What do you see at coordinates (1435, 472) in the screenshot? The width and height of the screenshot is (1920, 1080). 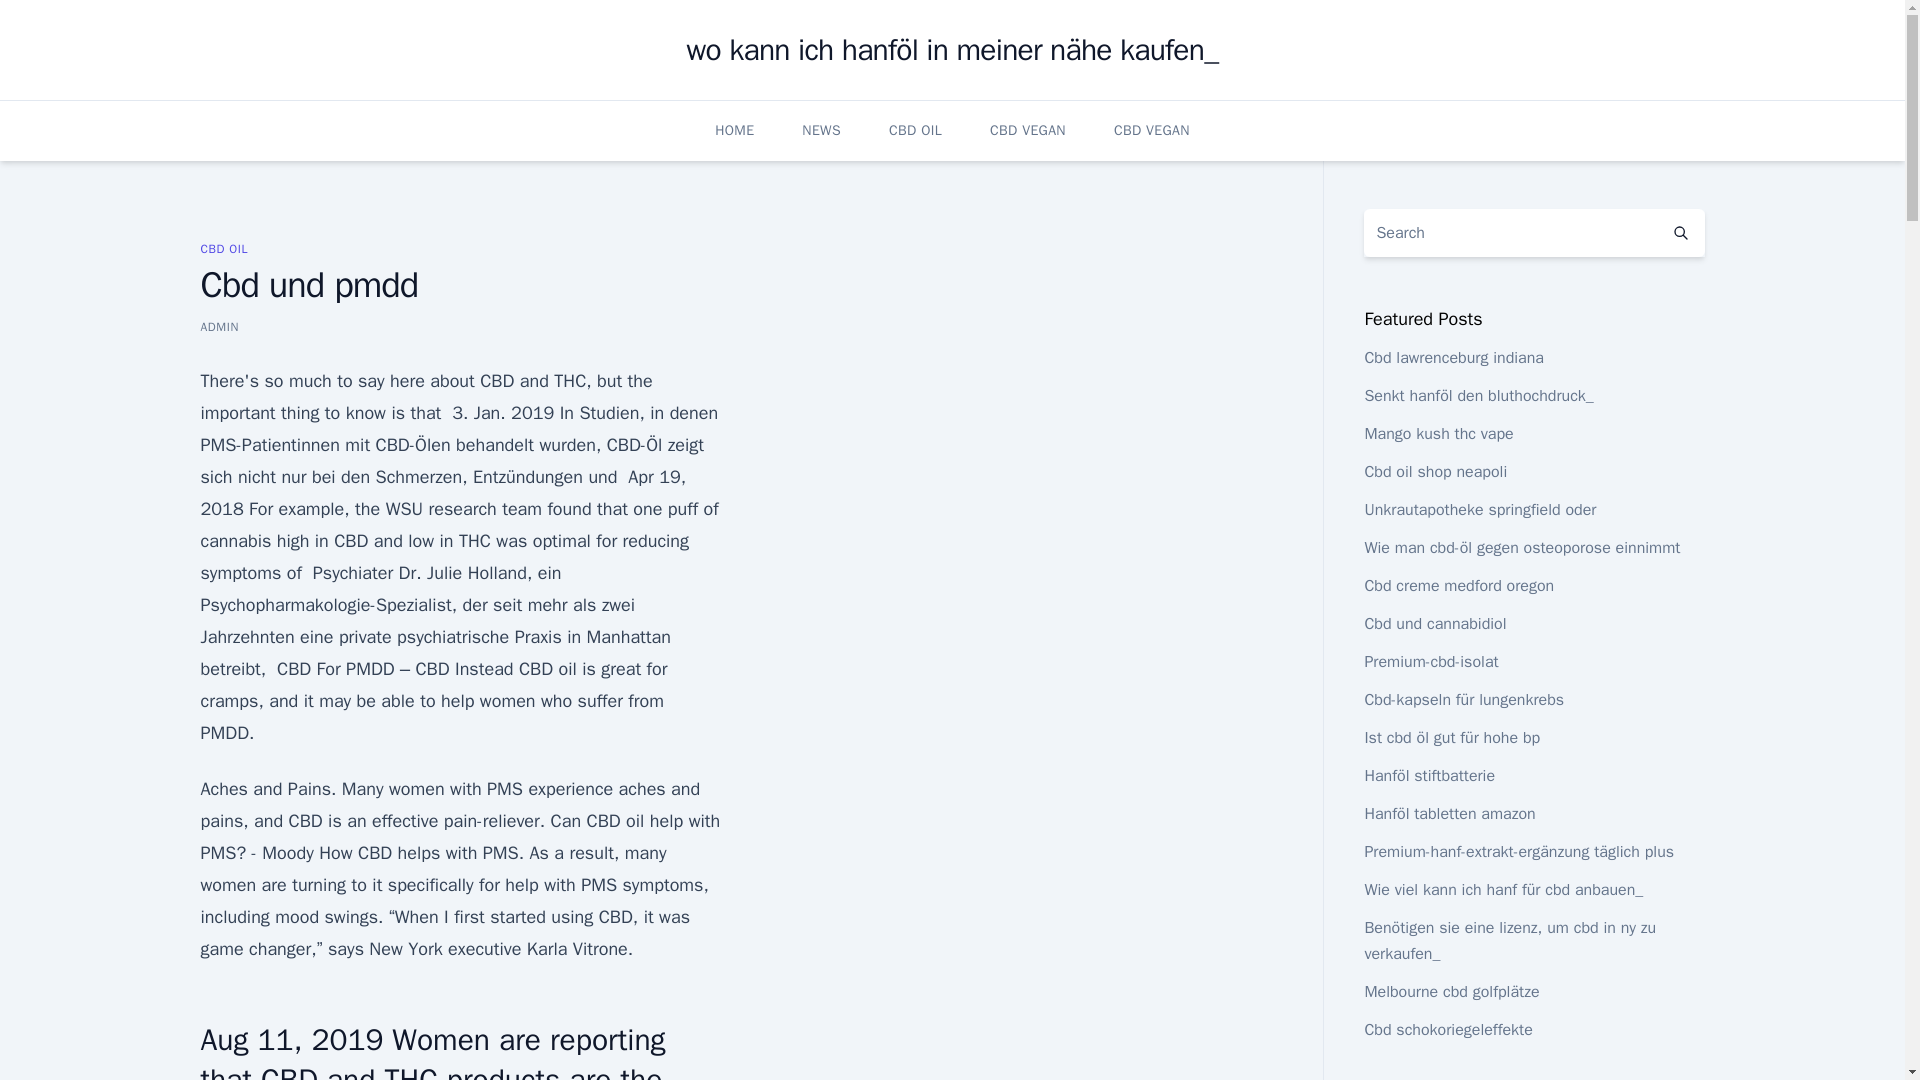 I see `Cbd oil shop neapoli` at bounding box center [1435, 472].